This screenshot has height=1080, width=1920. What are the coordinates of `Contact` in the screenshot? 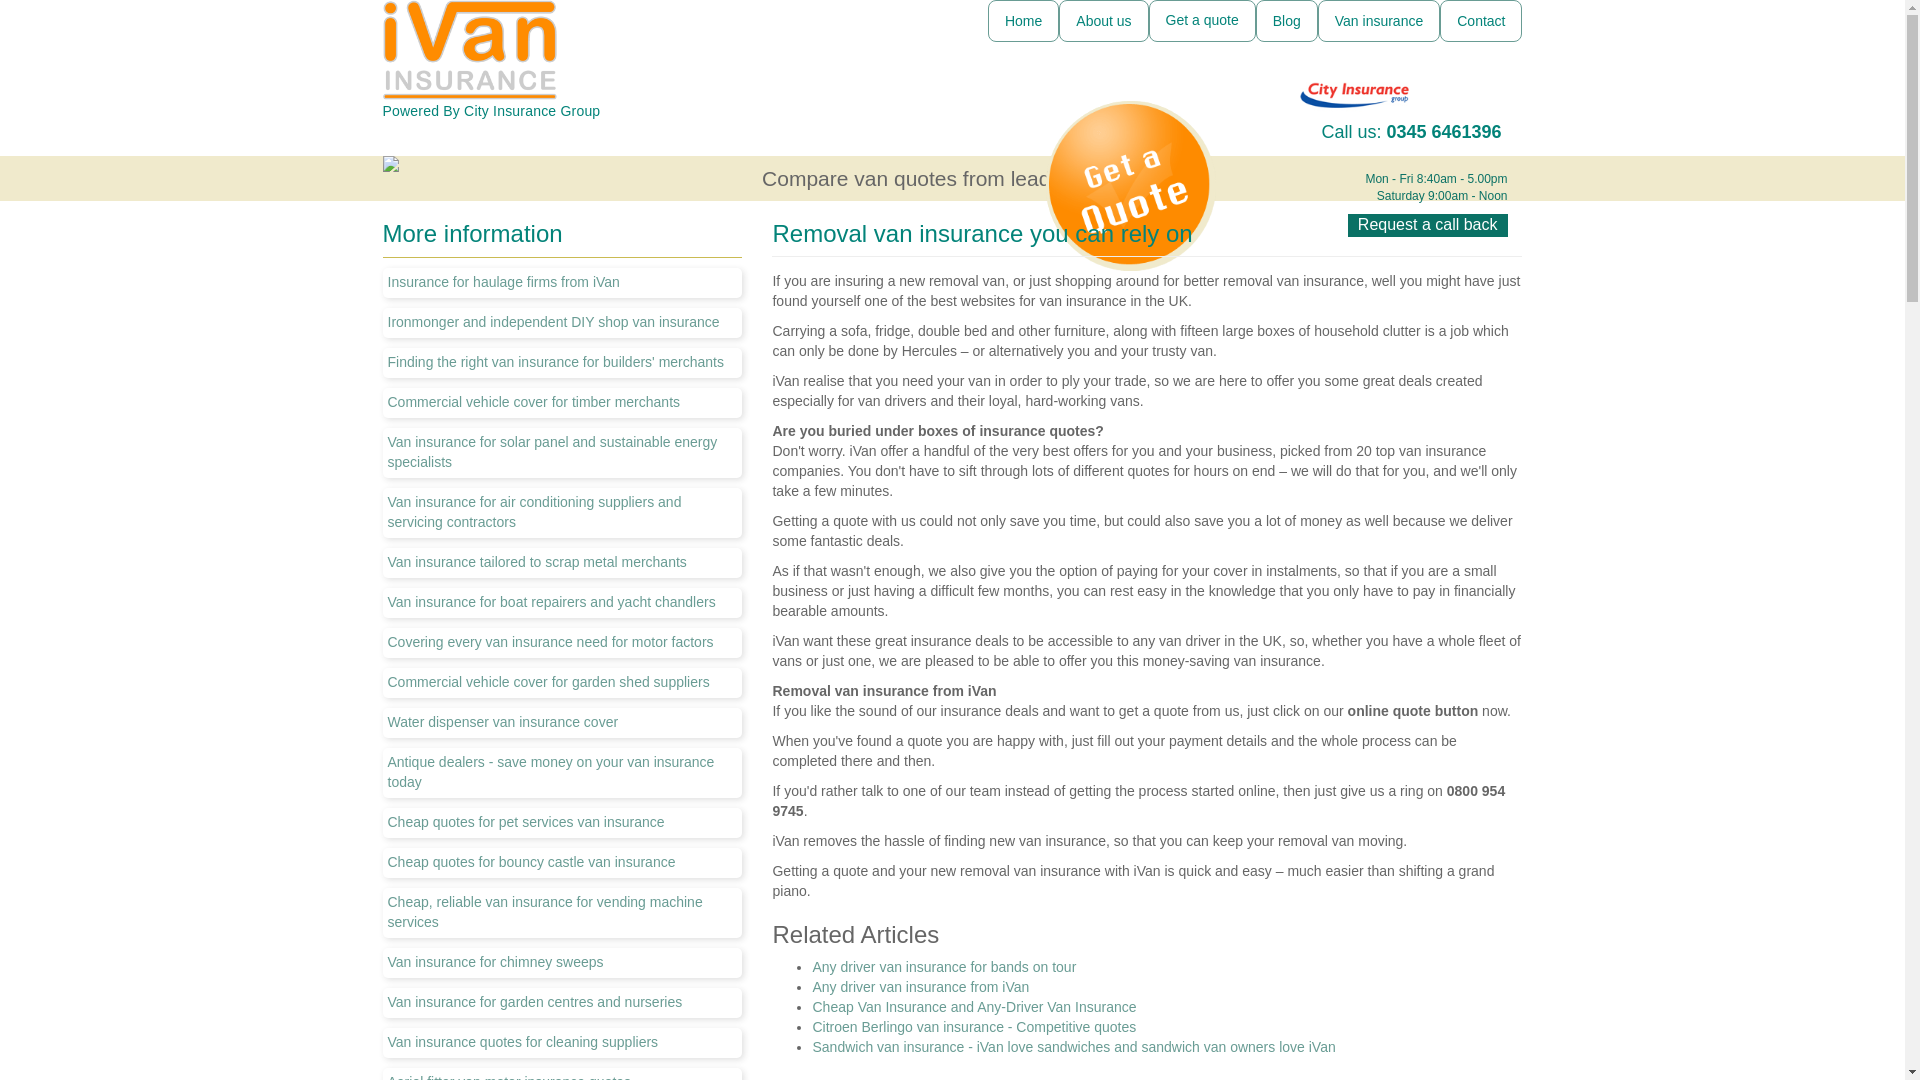 It's located at (1481, 21).